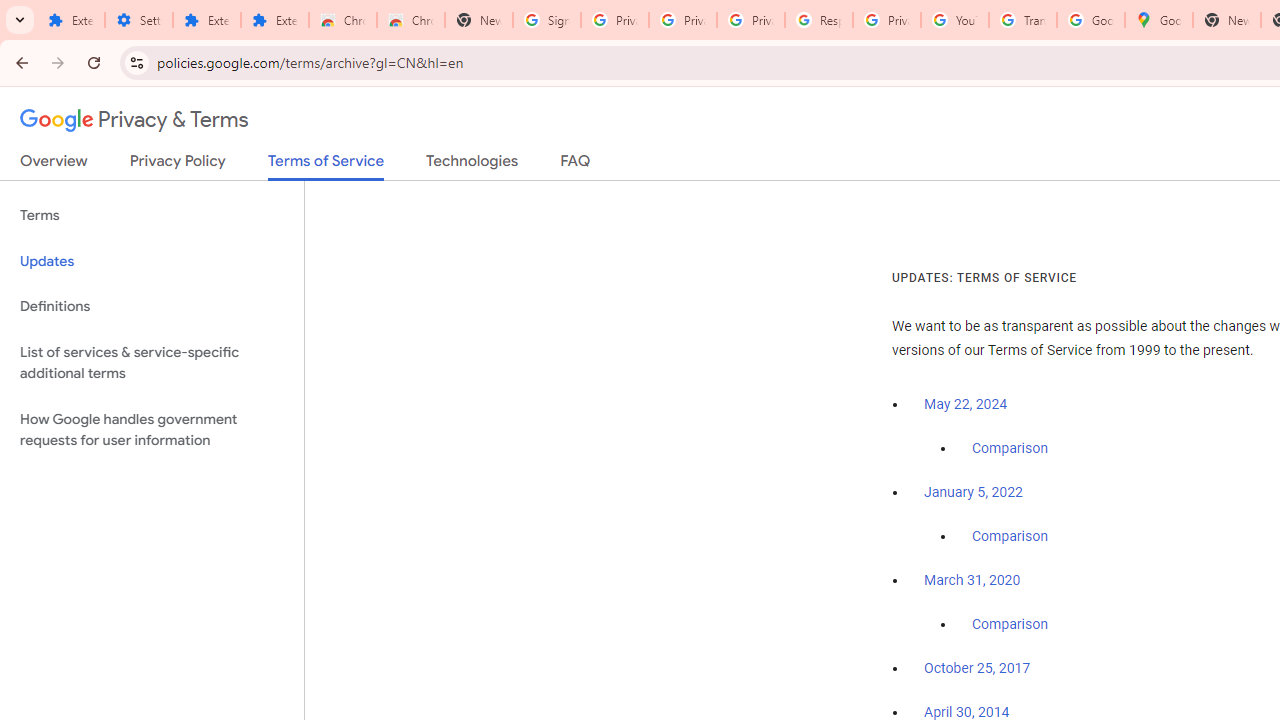 This screenshot has height=720, width=1280. Describe the element at coordinates (411, 20) in the screenshot. I see `Chrome Web Store - Themes` at that location.